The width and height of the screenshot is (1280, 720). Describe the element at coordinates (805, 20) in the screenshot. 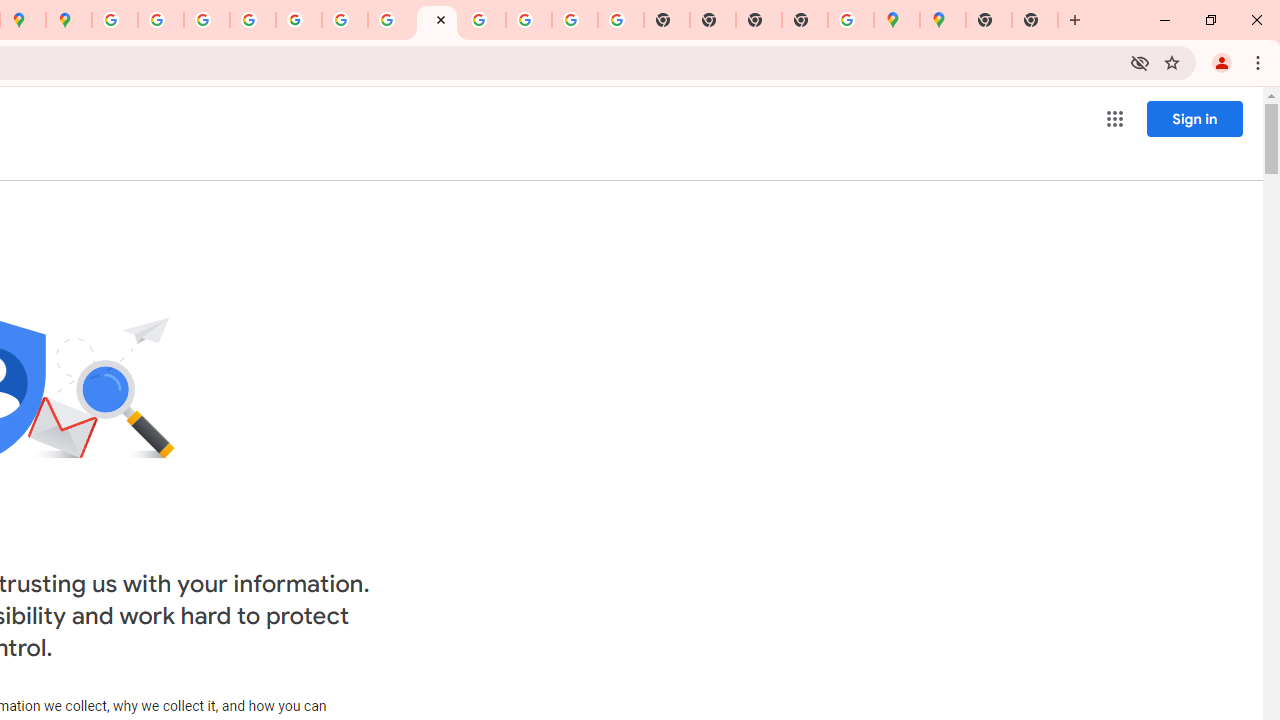

I see `New Tab` at that location.